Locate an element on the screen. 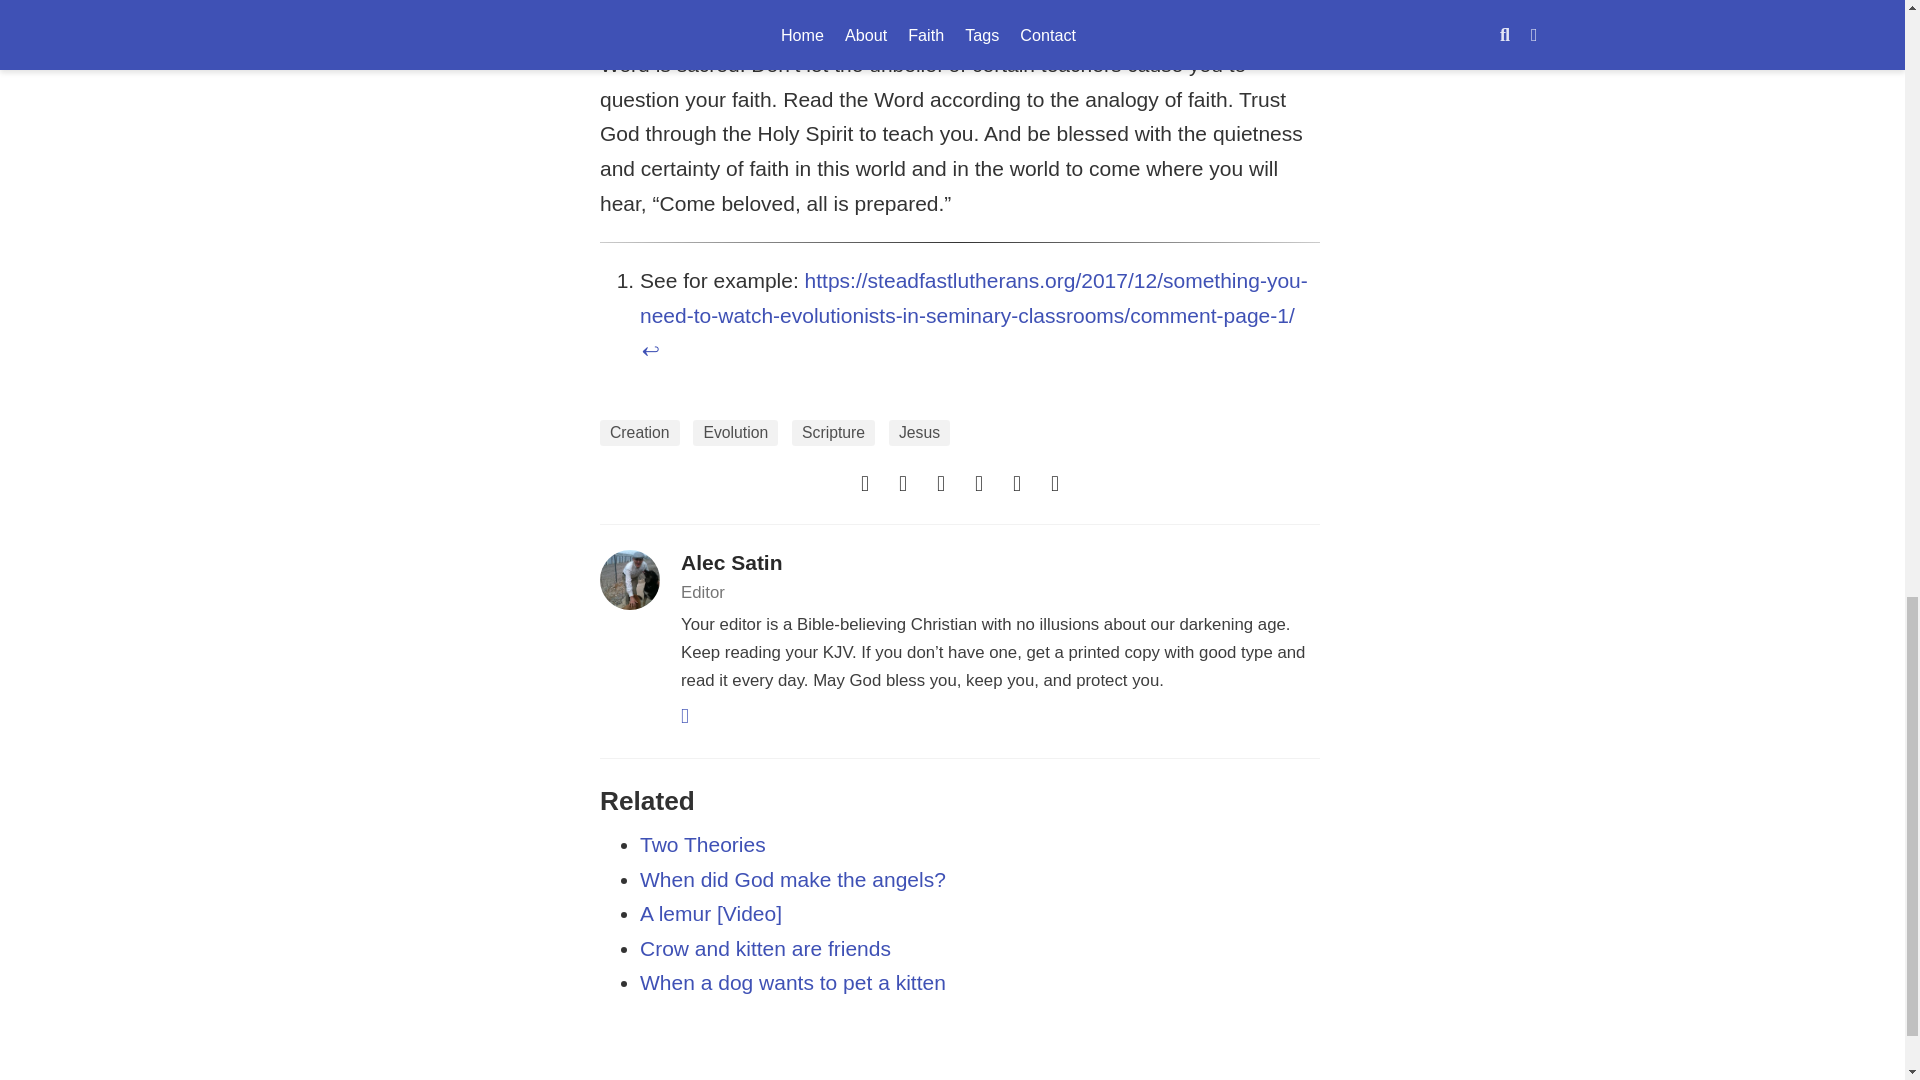 The image size is (1920, 1080). Evolution is located at coordinates (735, 433).